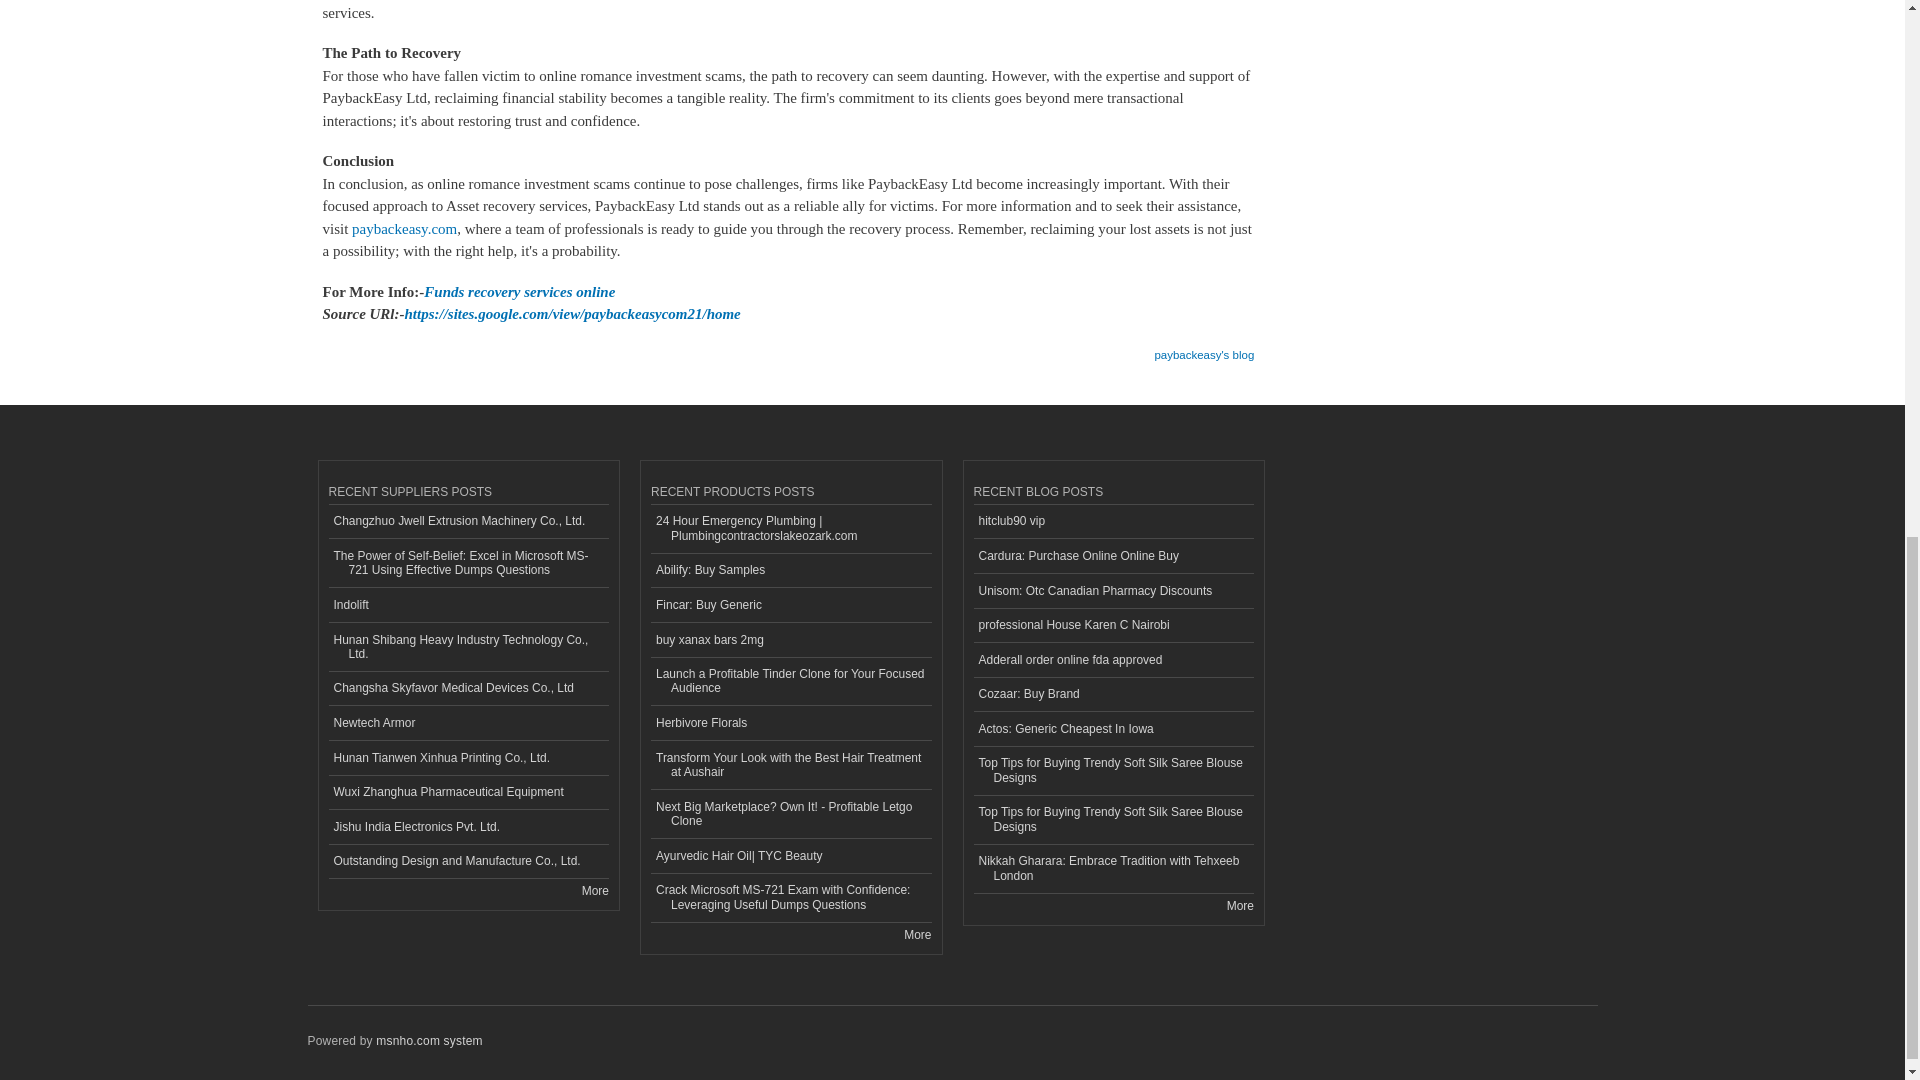 This screenshot has height=1080, width=1920. Describe the element at coordinates (1203, 348) in the screenshot. I see `paybackeasy's blog` at that location.